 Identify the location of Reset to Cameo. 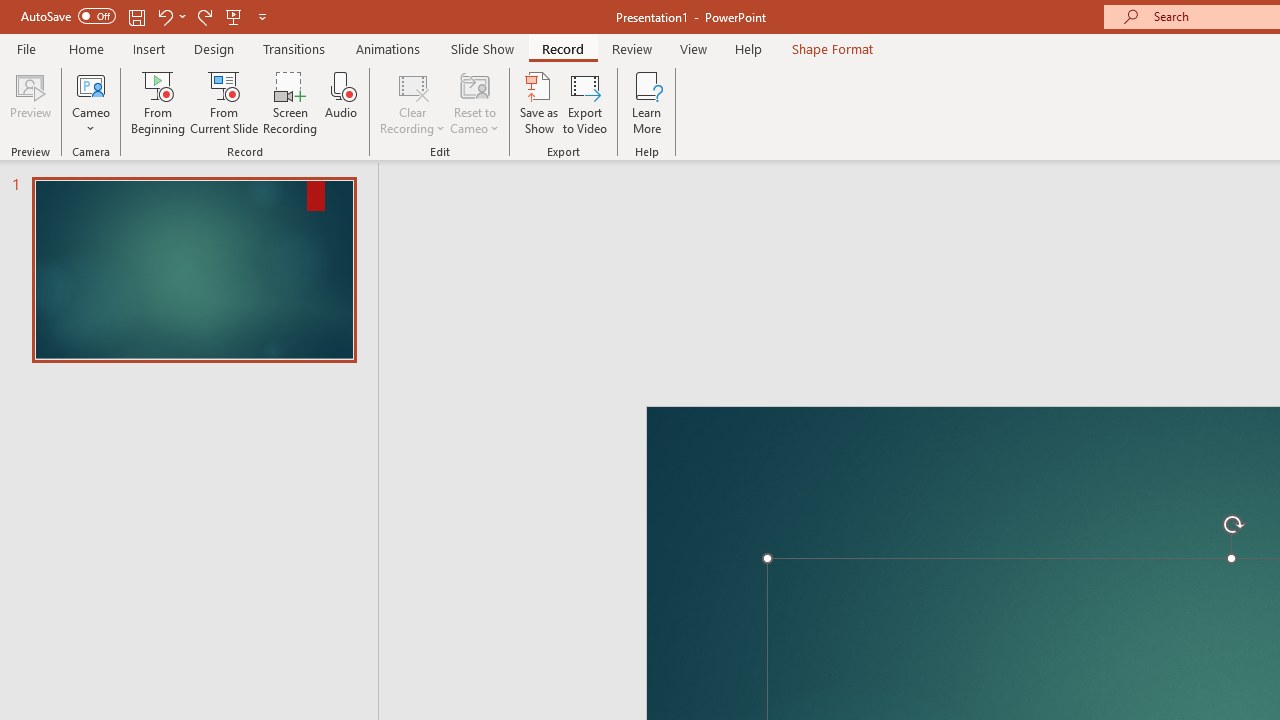
(474, 102).